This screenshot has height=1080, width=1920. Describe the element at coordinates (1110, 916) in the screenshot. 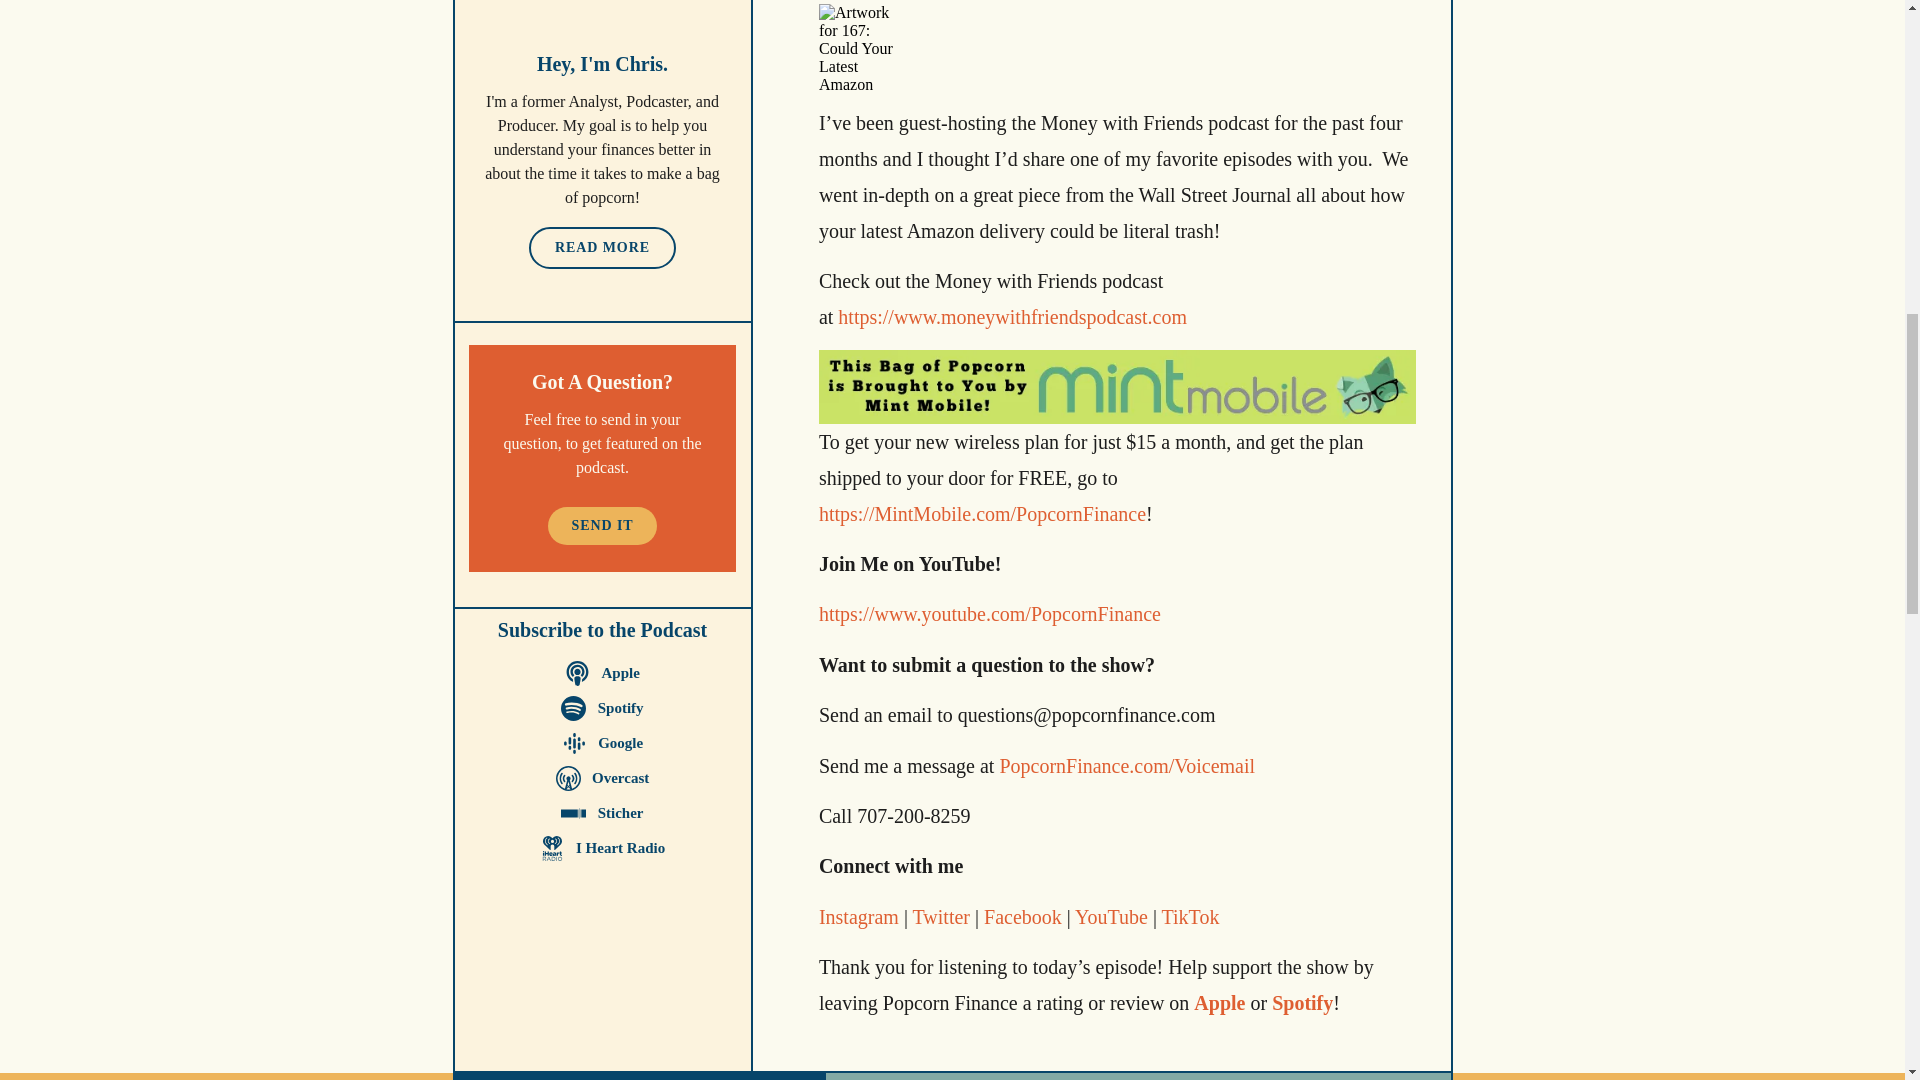

I see `YouTube` at that location.